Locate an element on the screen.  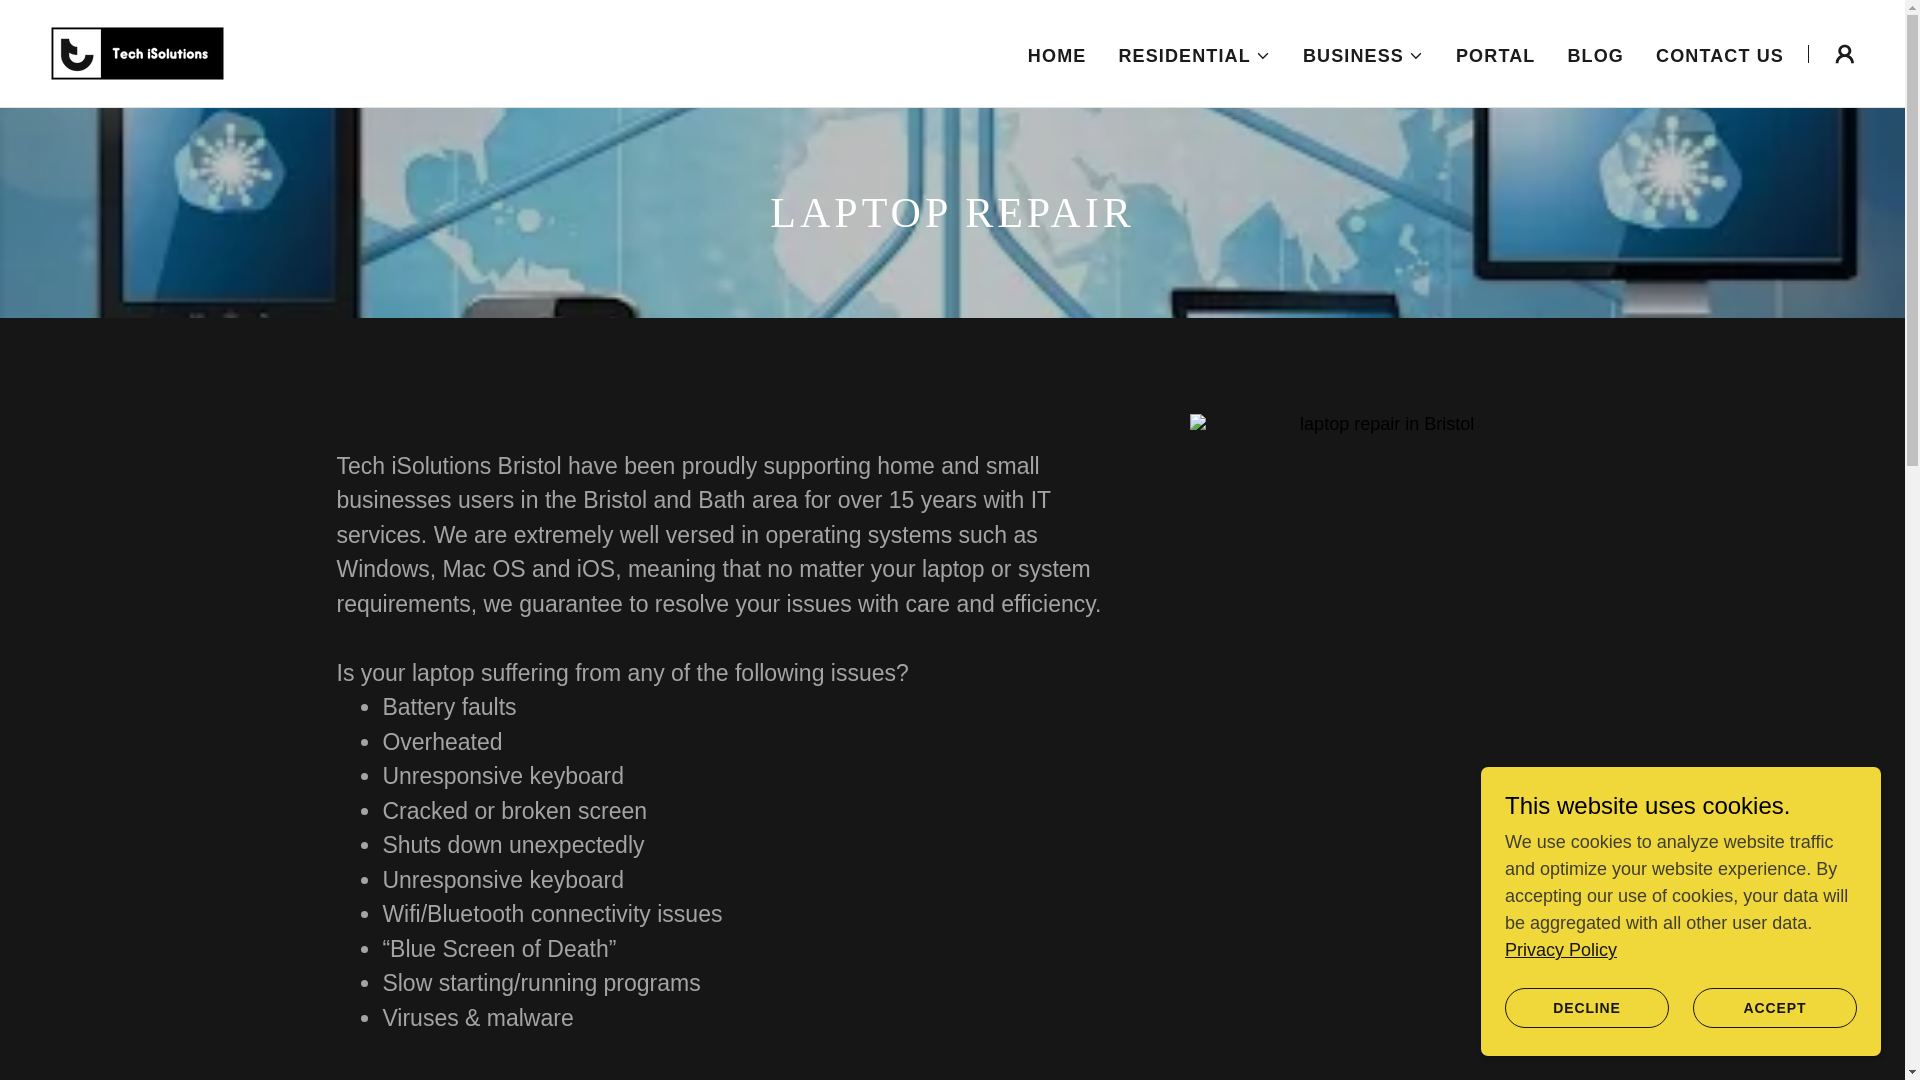
HOME is located at coordinates (1056, 56).